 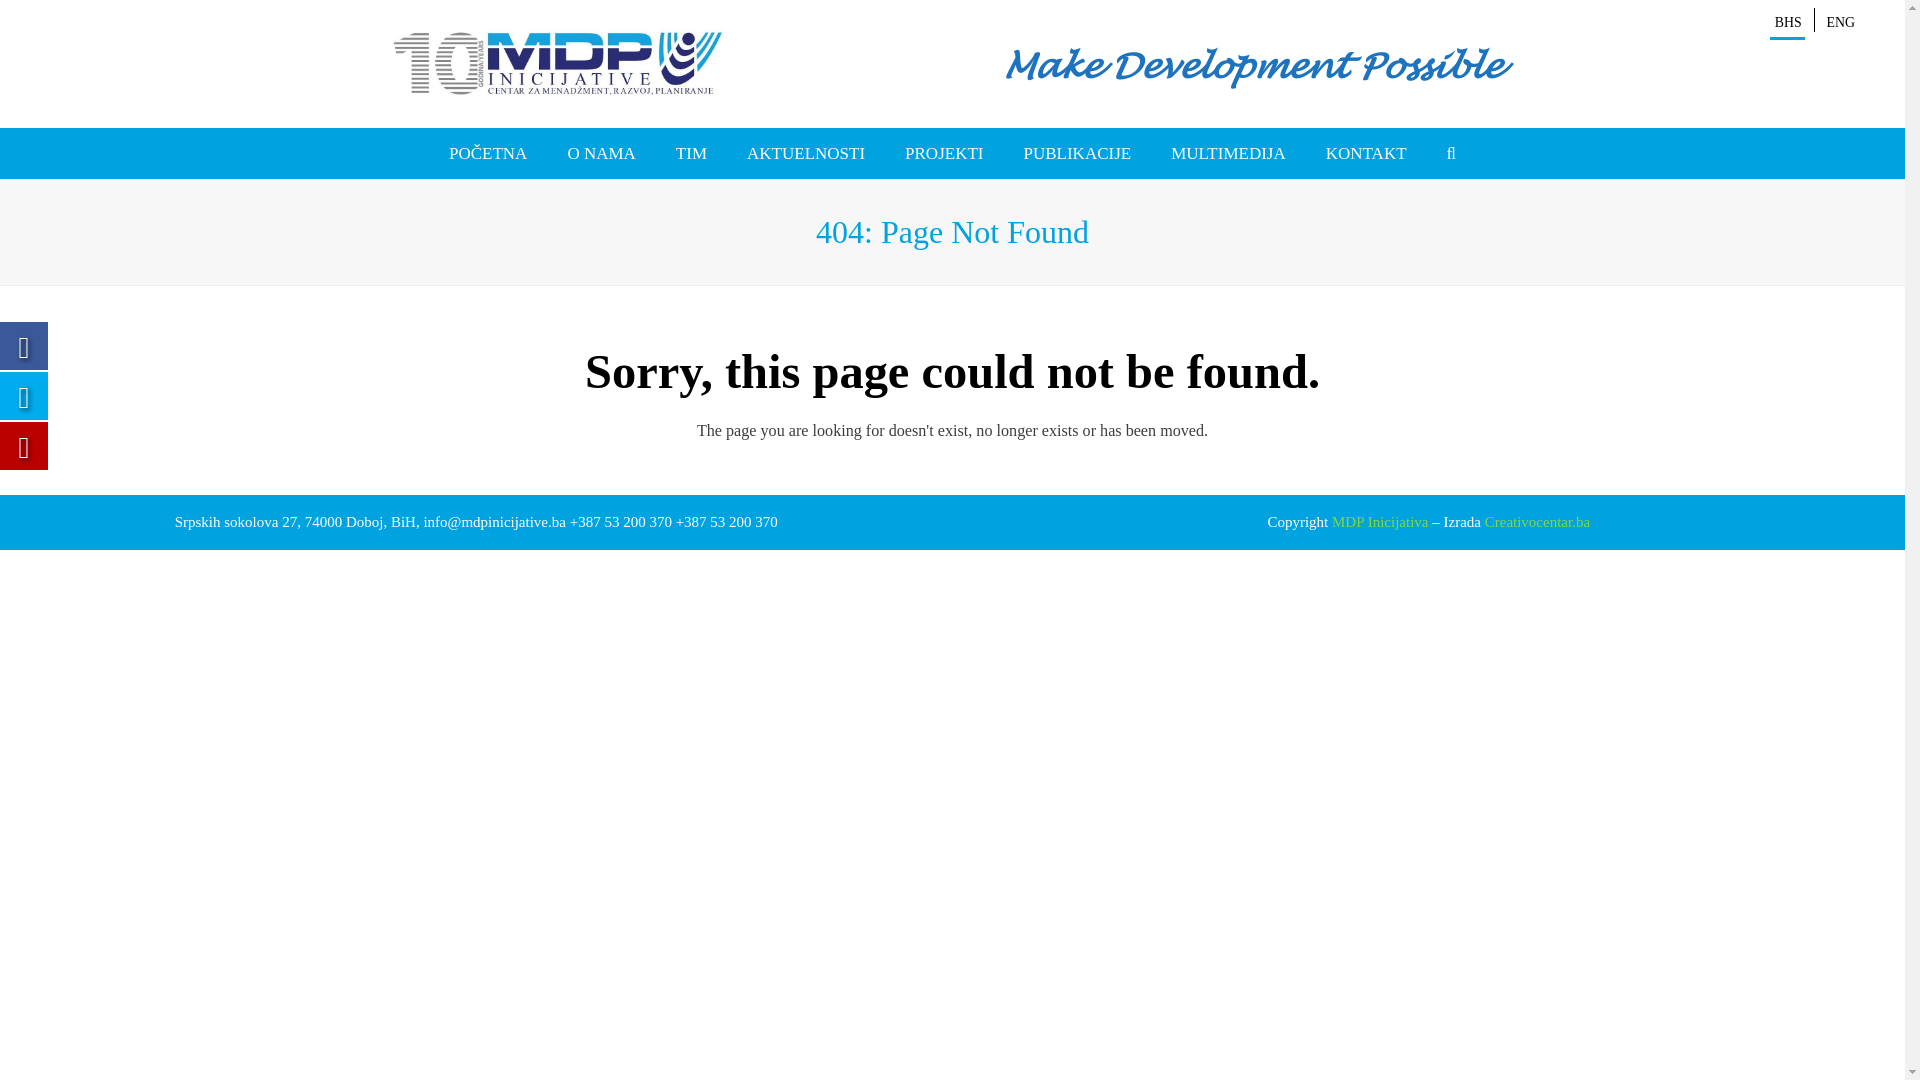 I want to click on KONTAKT, so click(x=1366, y=154).